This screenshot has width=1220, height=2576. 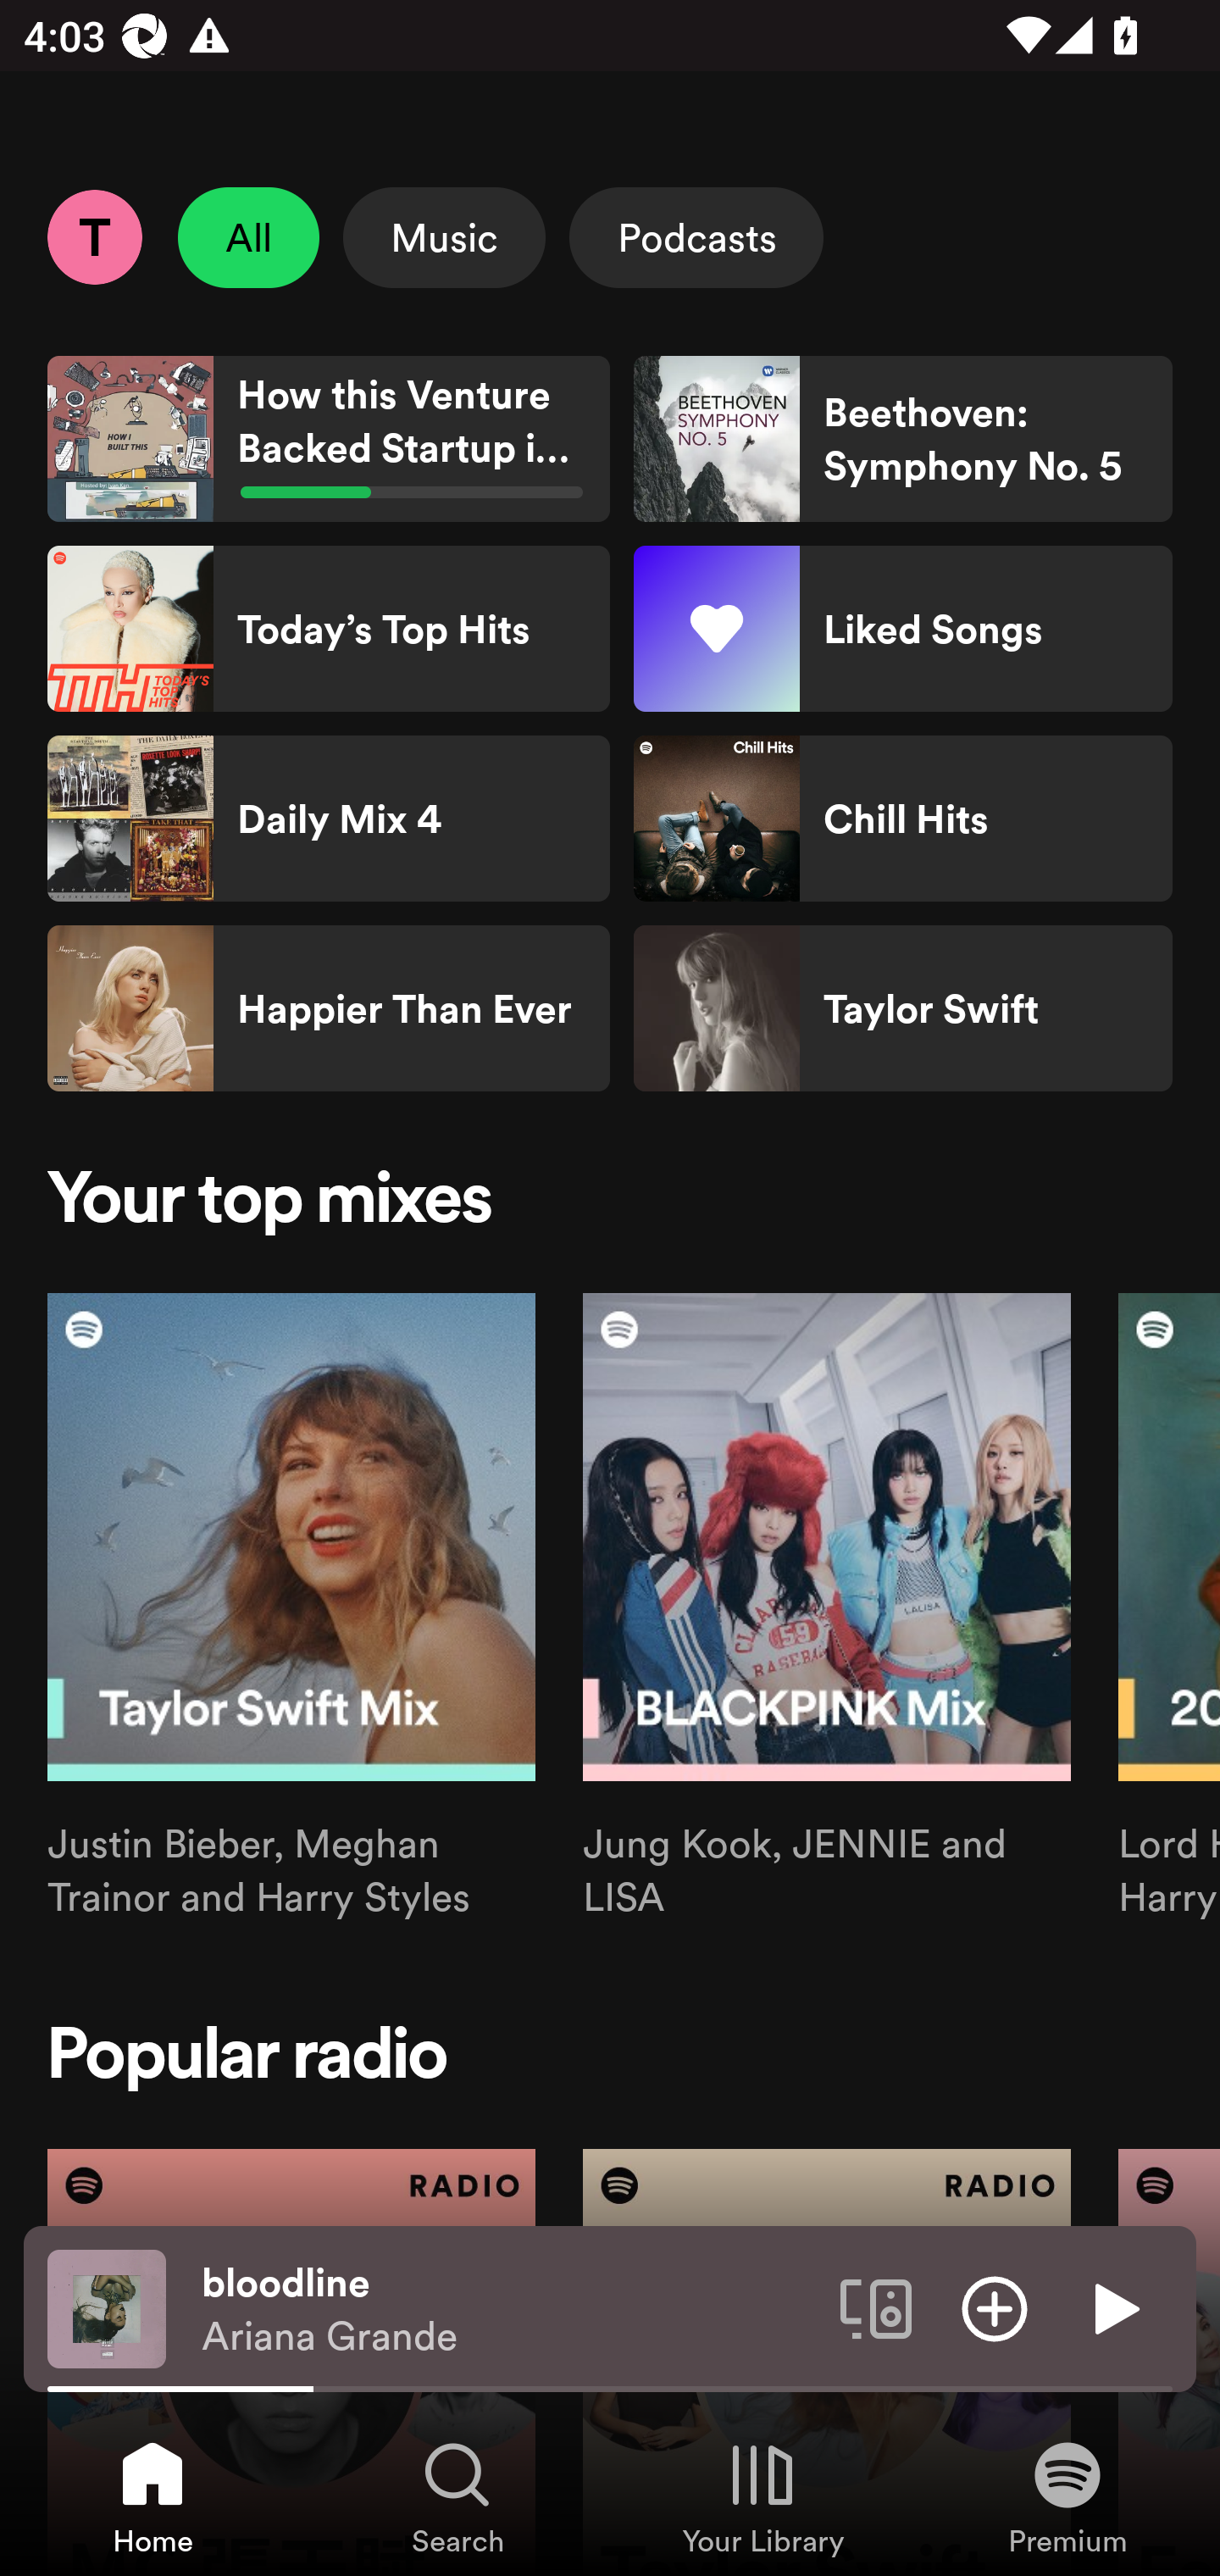 What do you see at coordinates (902, 629) in the screenshot?
I see `Liked Songs Shortcut Liked Songs` at bounding box center [902, 629].